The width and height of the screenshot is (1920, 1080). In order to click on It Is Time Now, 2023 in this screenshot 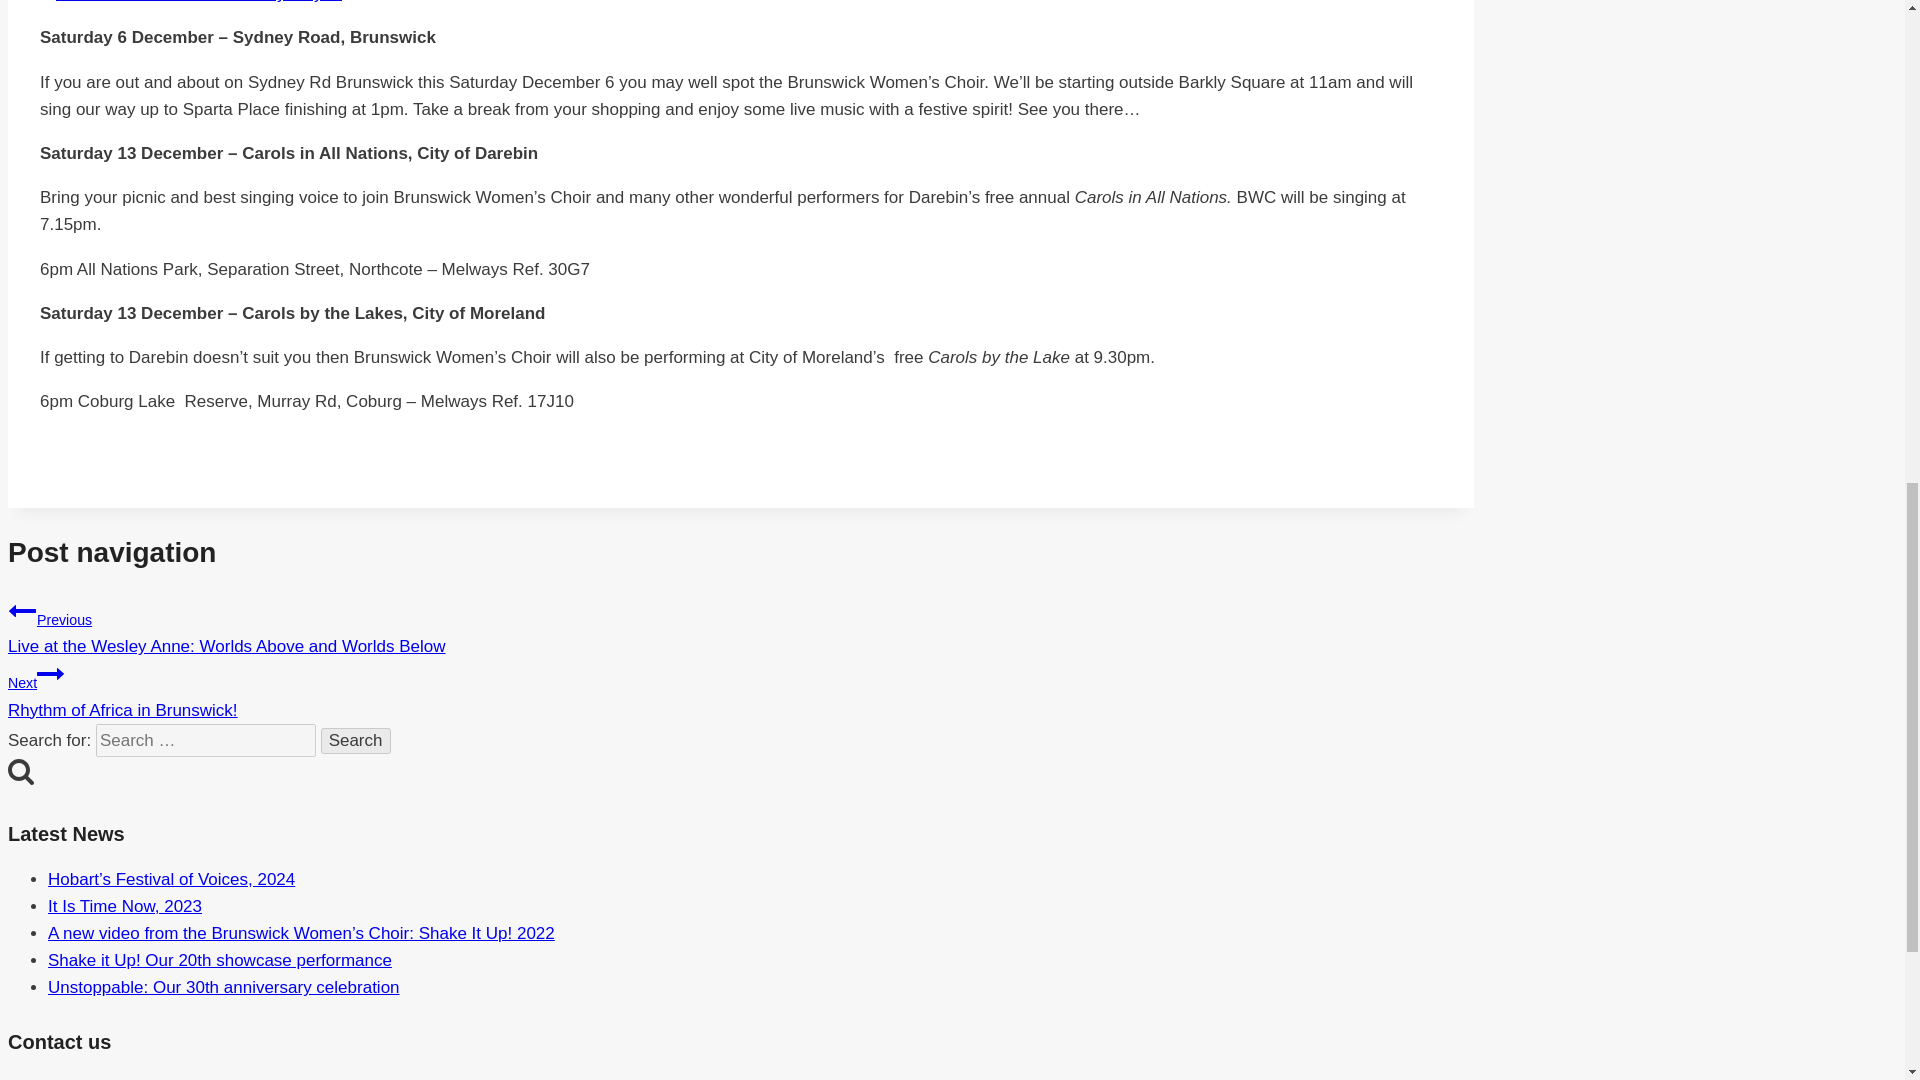, I will do `click(124, 906)`.